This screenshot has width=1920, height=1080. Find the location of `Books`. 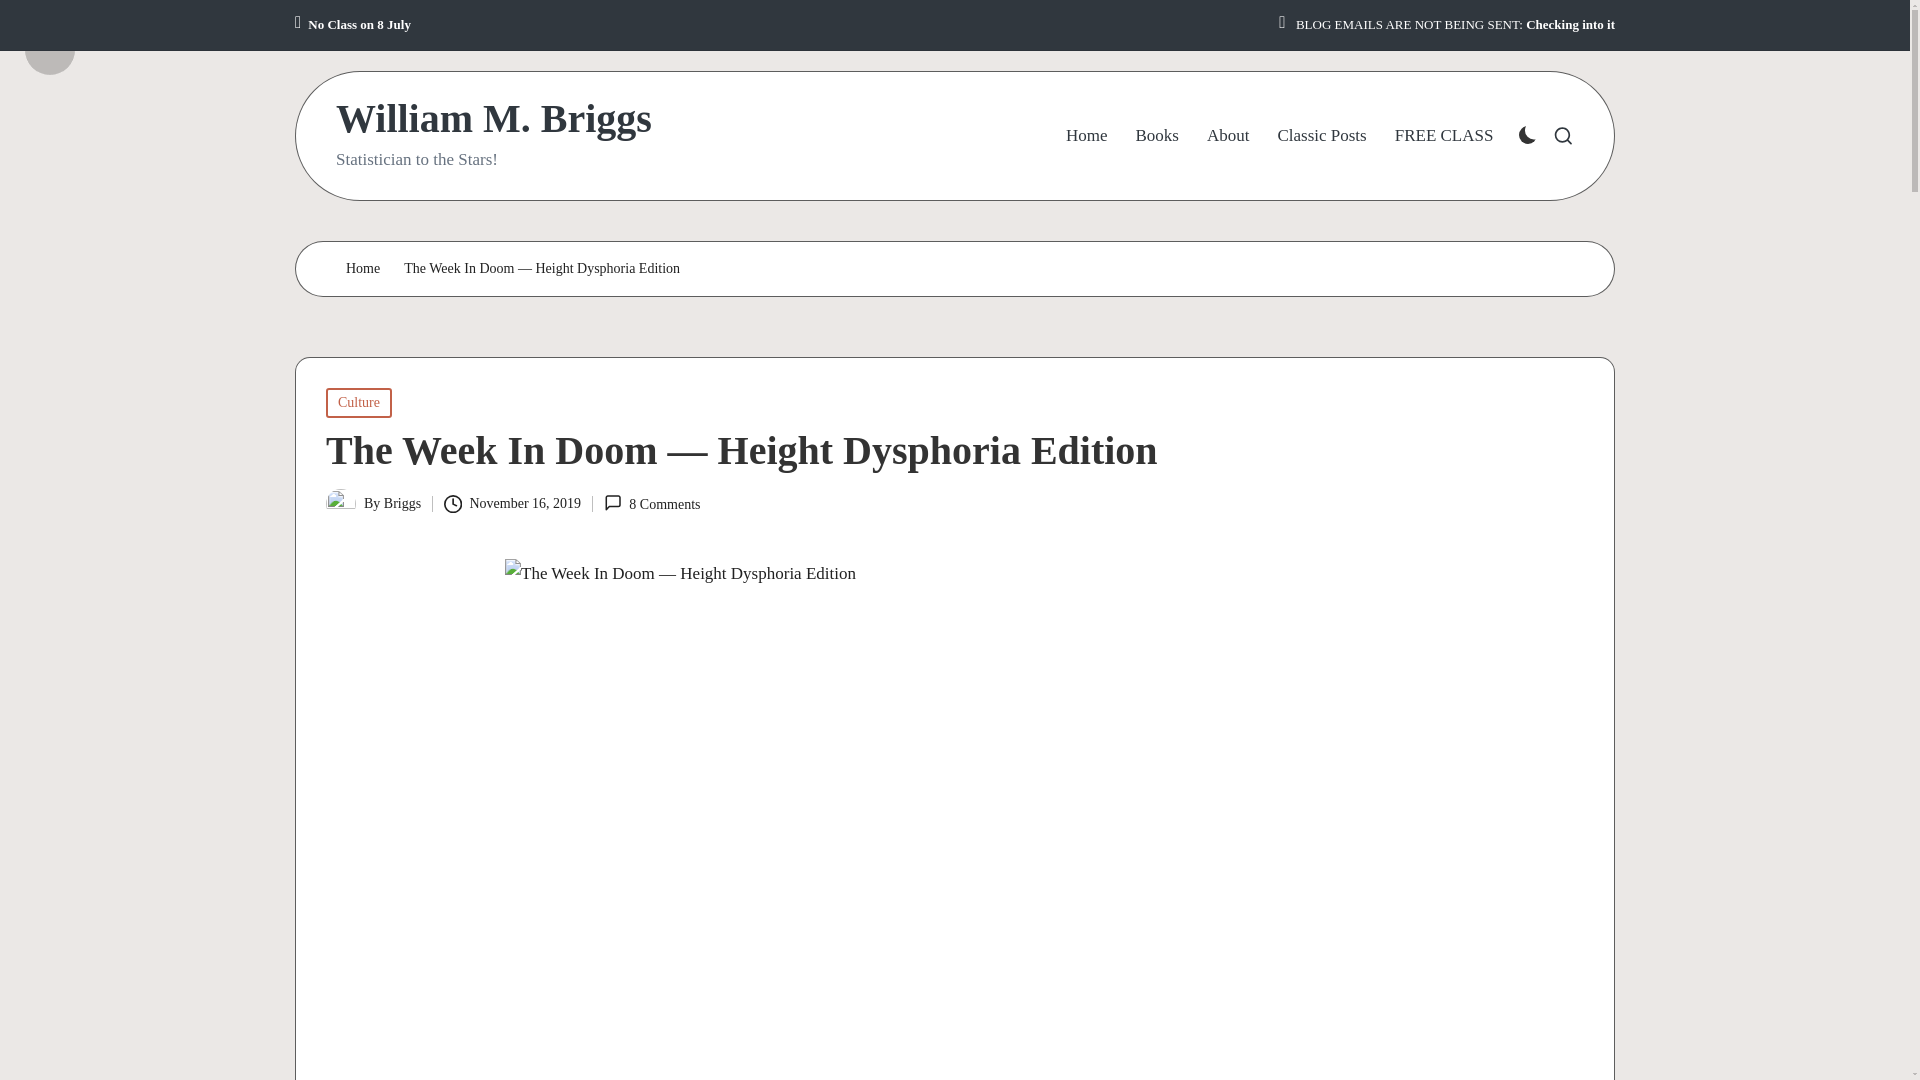

Books is located at coordinates (1156, 136).